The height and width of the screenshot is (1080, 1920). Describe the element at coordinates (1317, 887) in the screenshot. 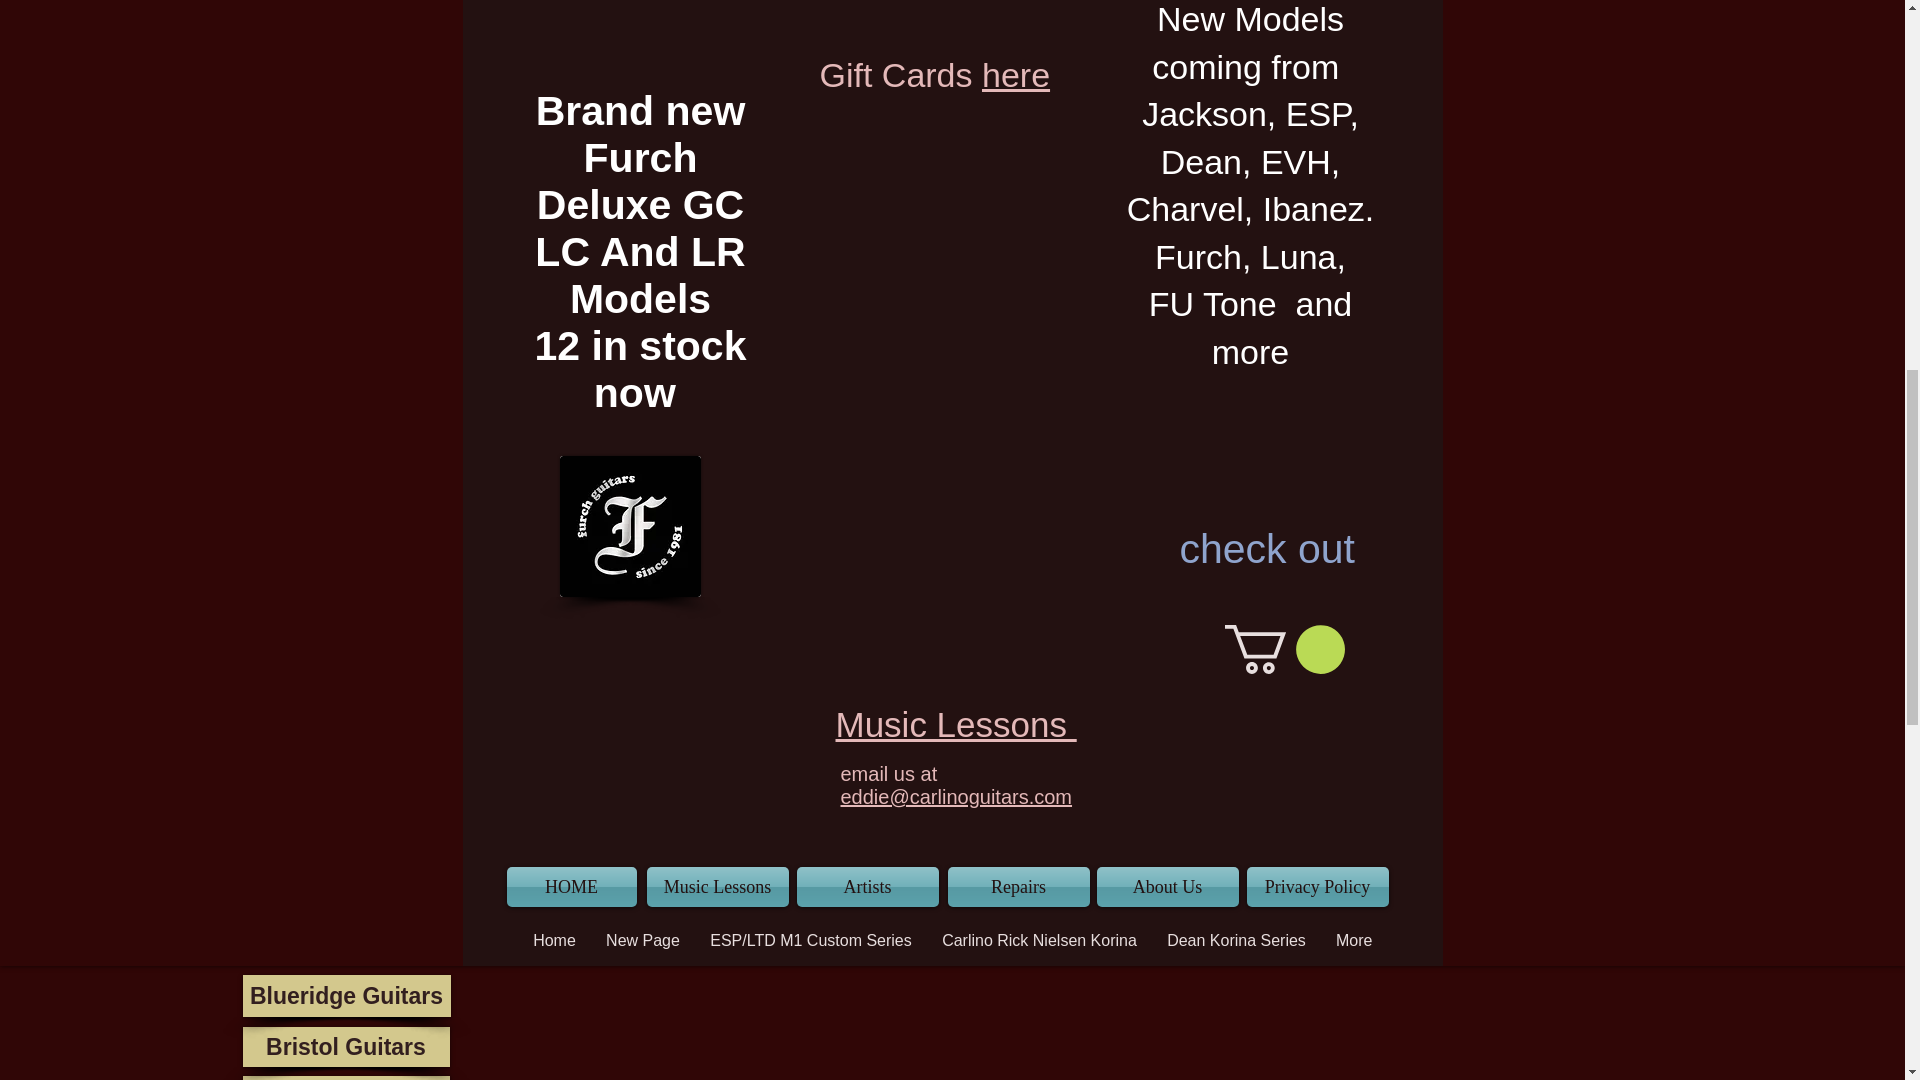

I see `Privacy Policy` at that location.